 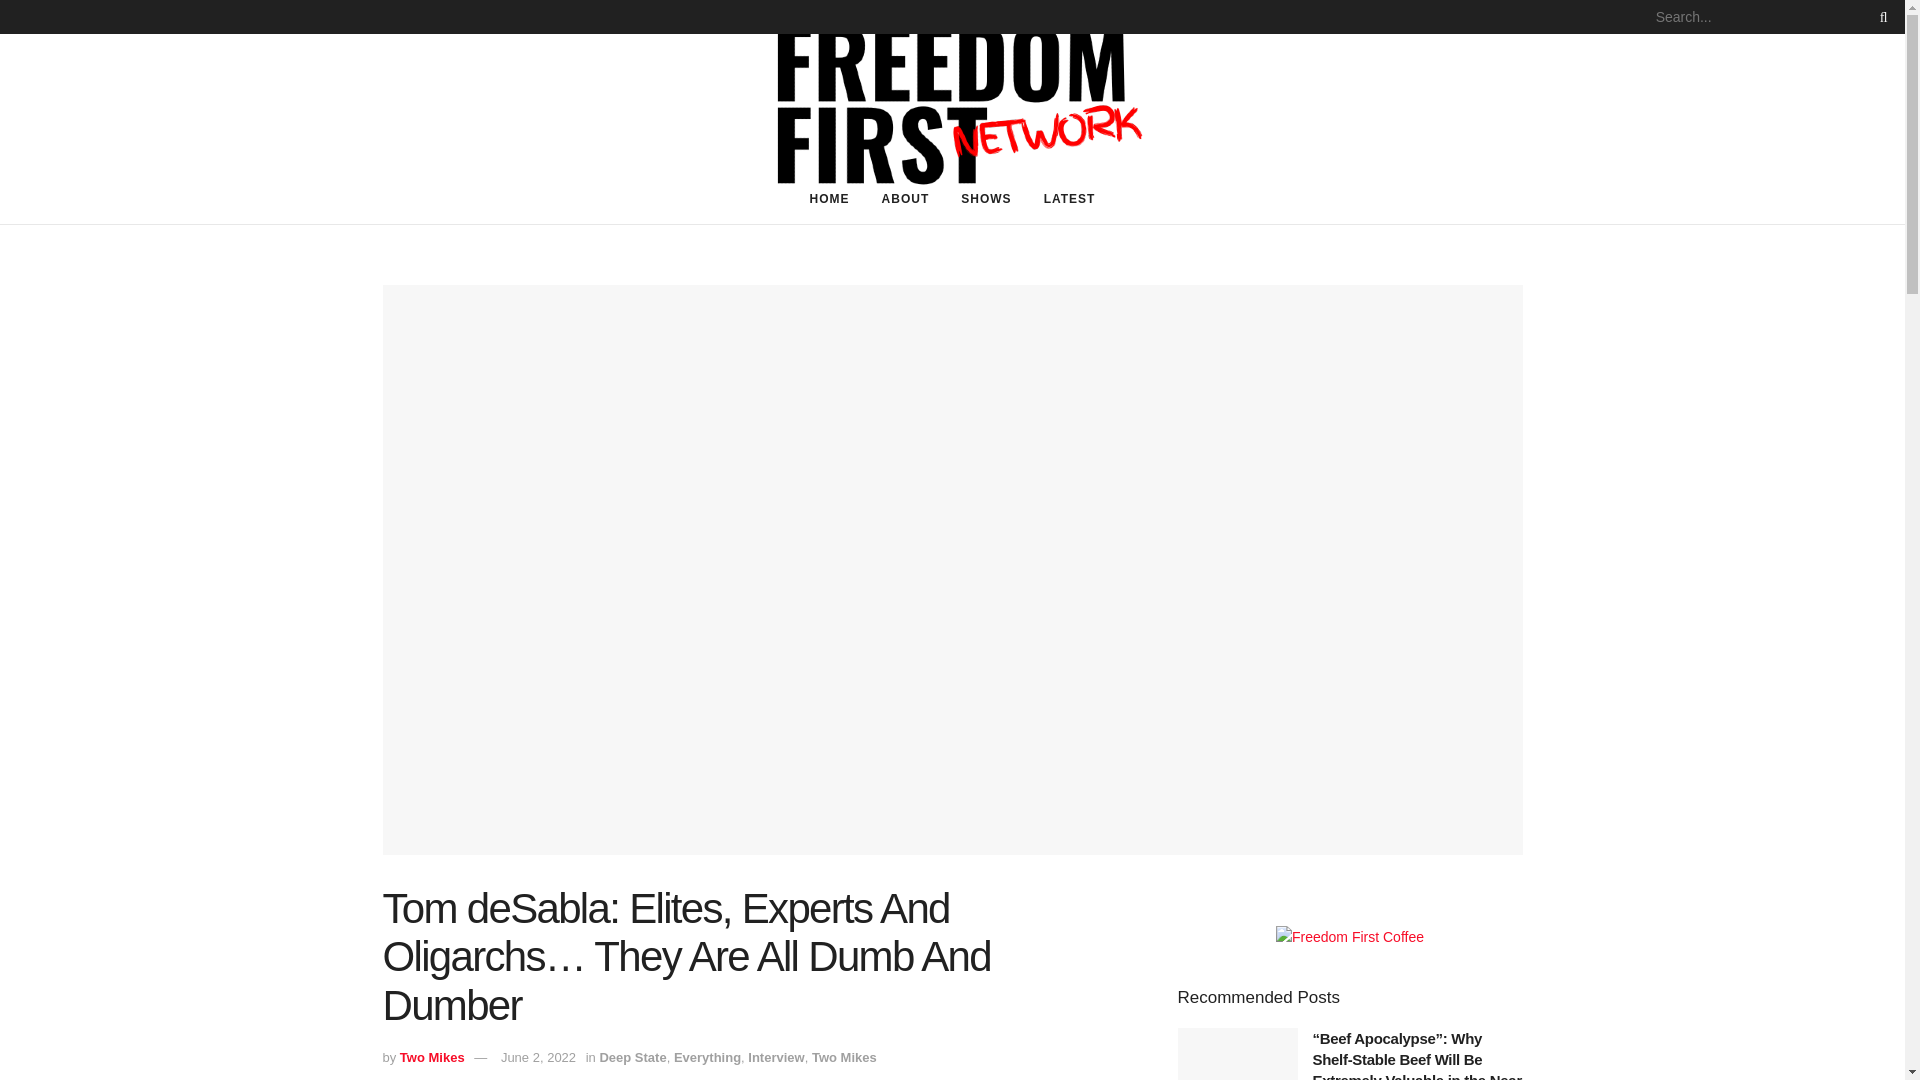 I want to click on Two Mikes, so click(x=432, y=1056).